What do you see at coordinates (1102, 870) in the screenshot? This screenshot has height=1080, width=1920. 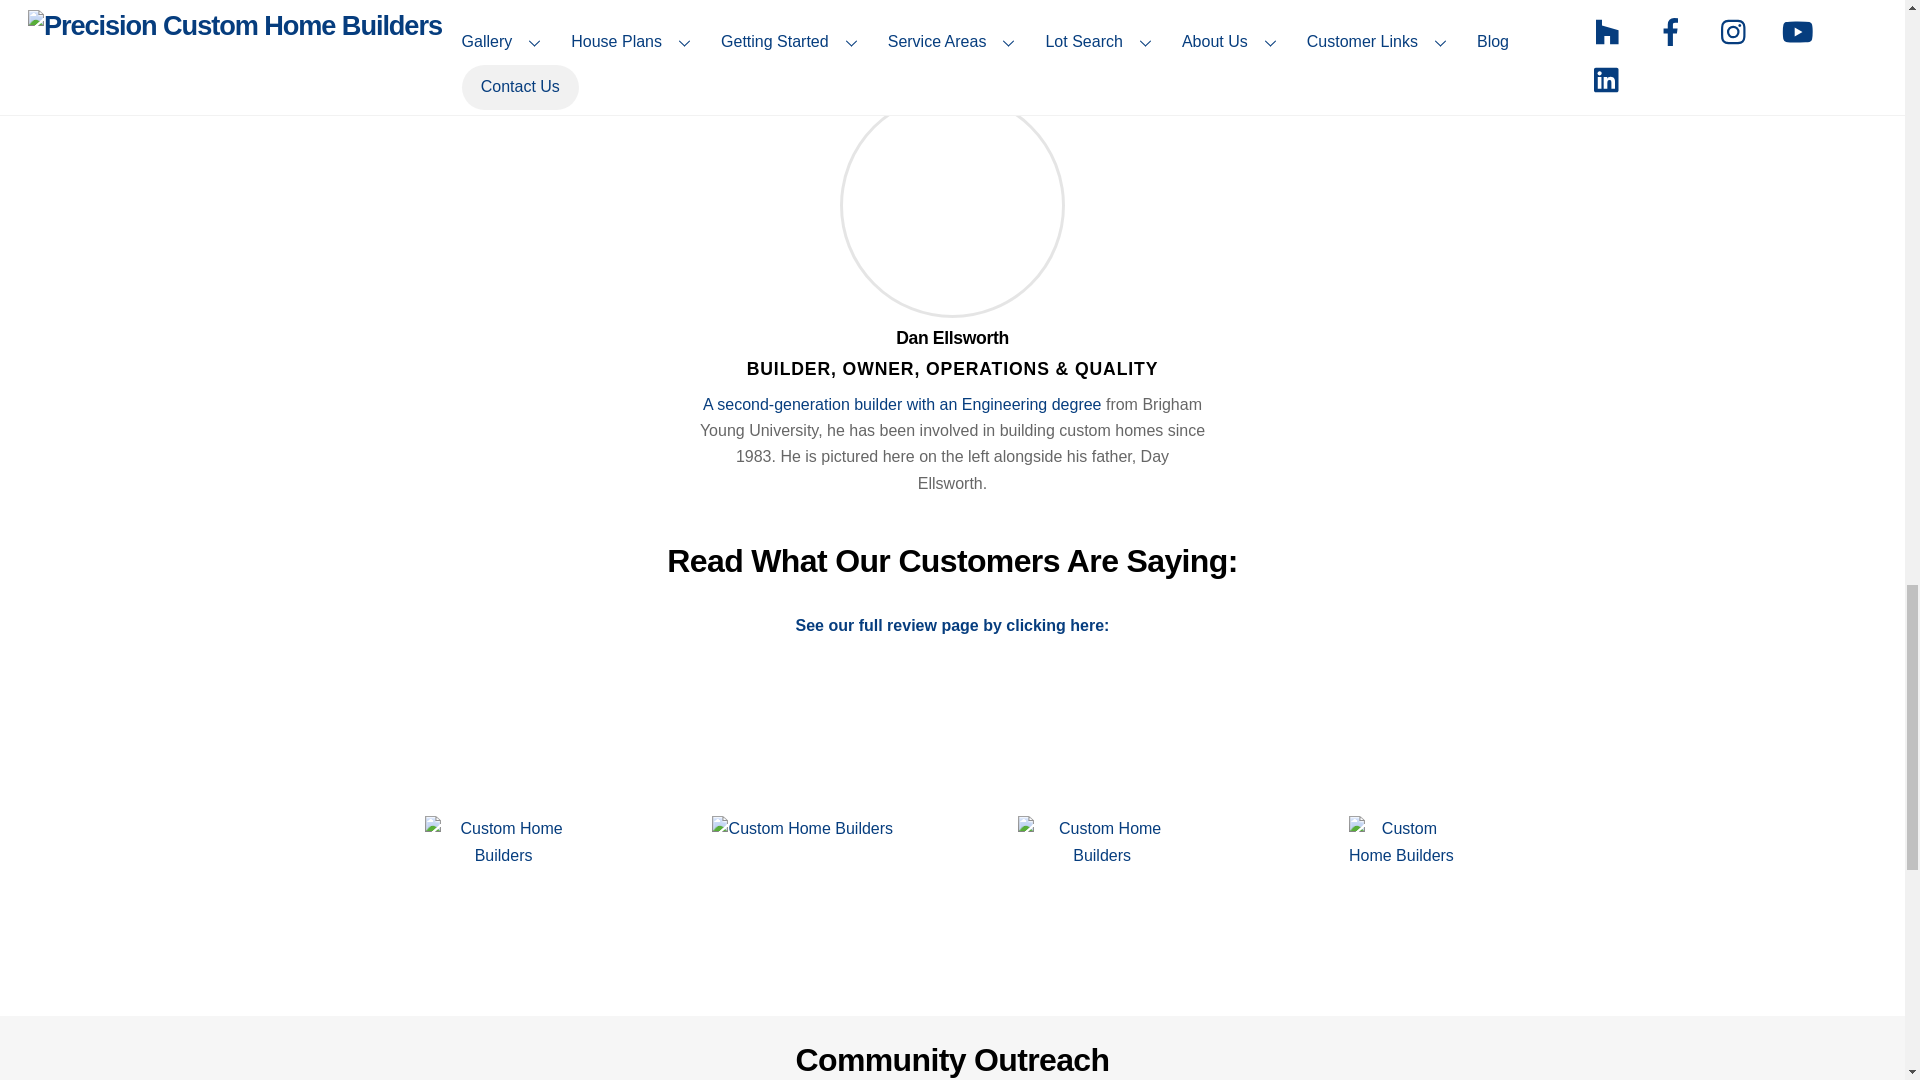 I see `Custom Home Builders` at bounding box center [1102, 870].